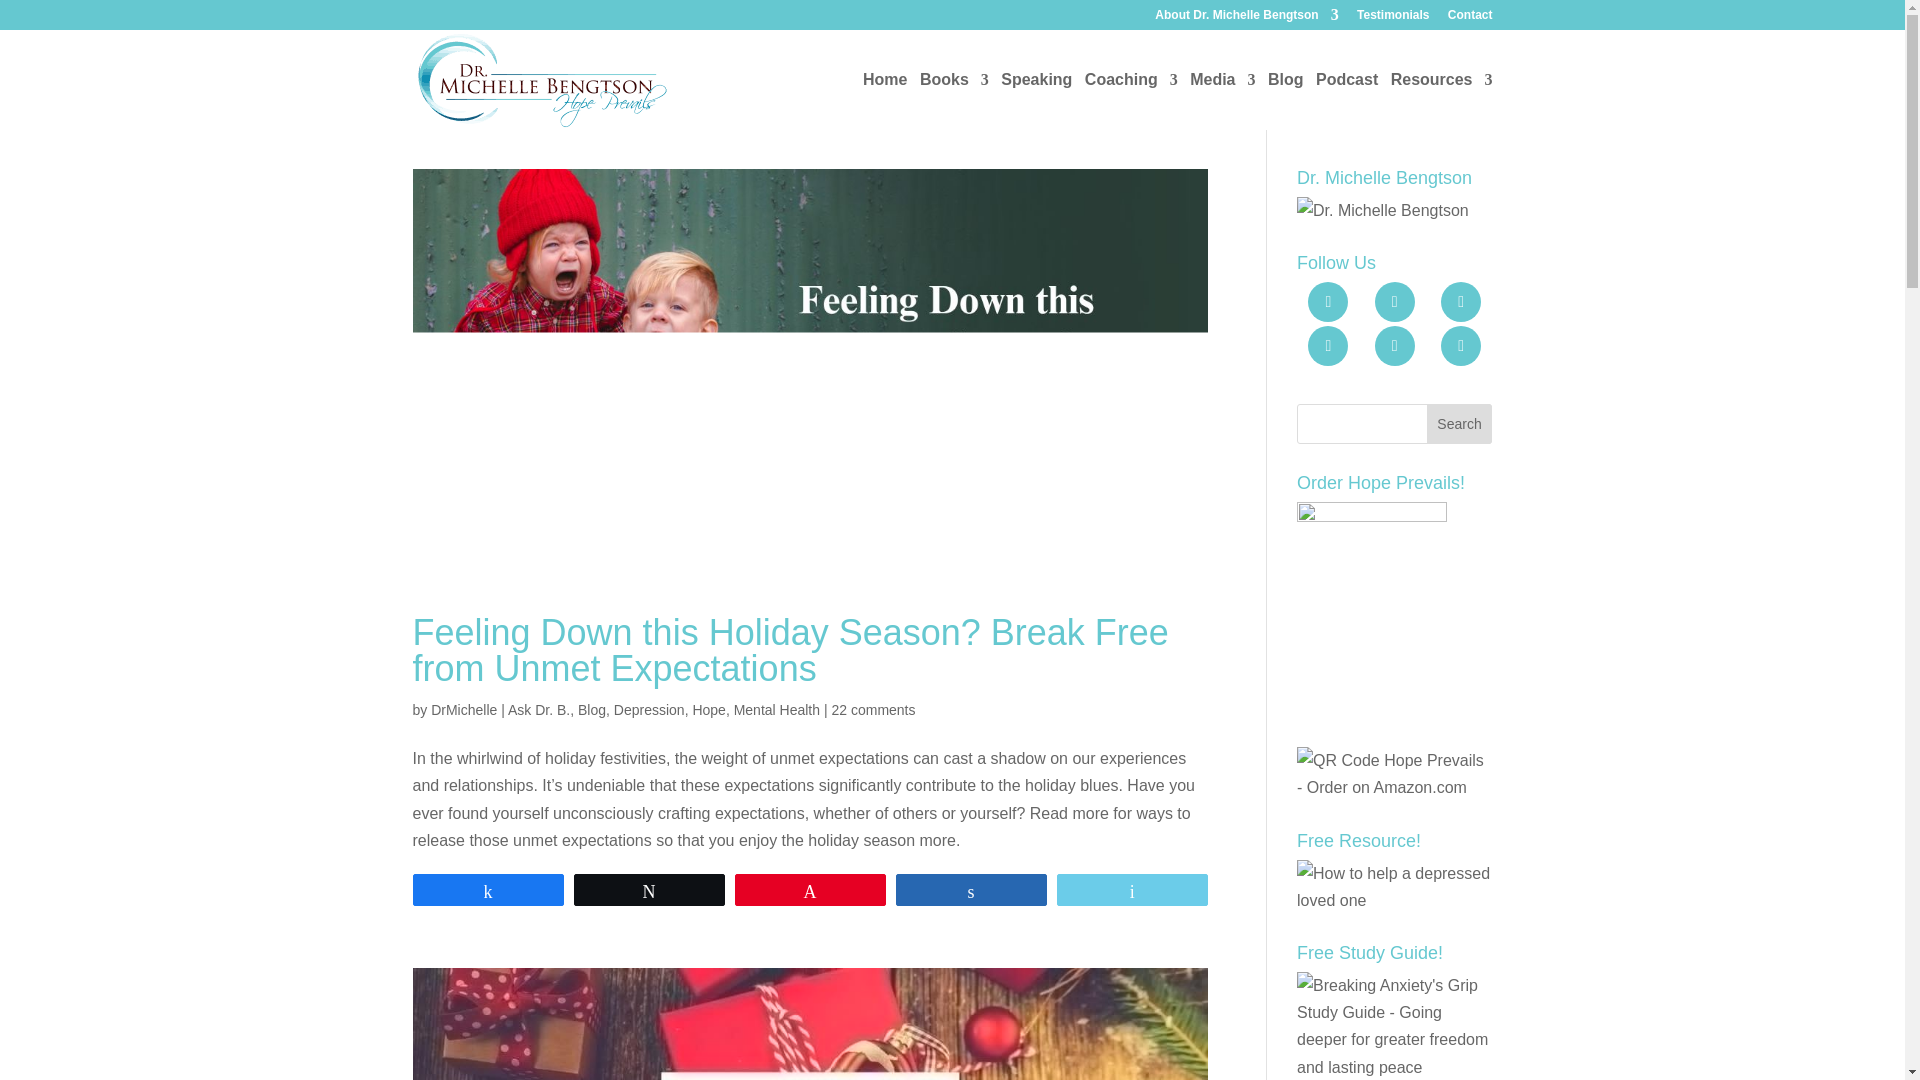 Image resolution: width=1920 pixels, height=1080 pixels. What do you see at coordinates (1392, 19) in the screenshot?
I see `Testimonials` at bounding box center [1392, 19].